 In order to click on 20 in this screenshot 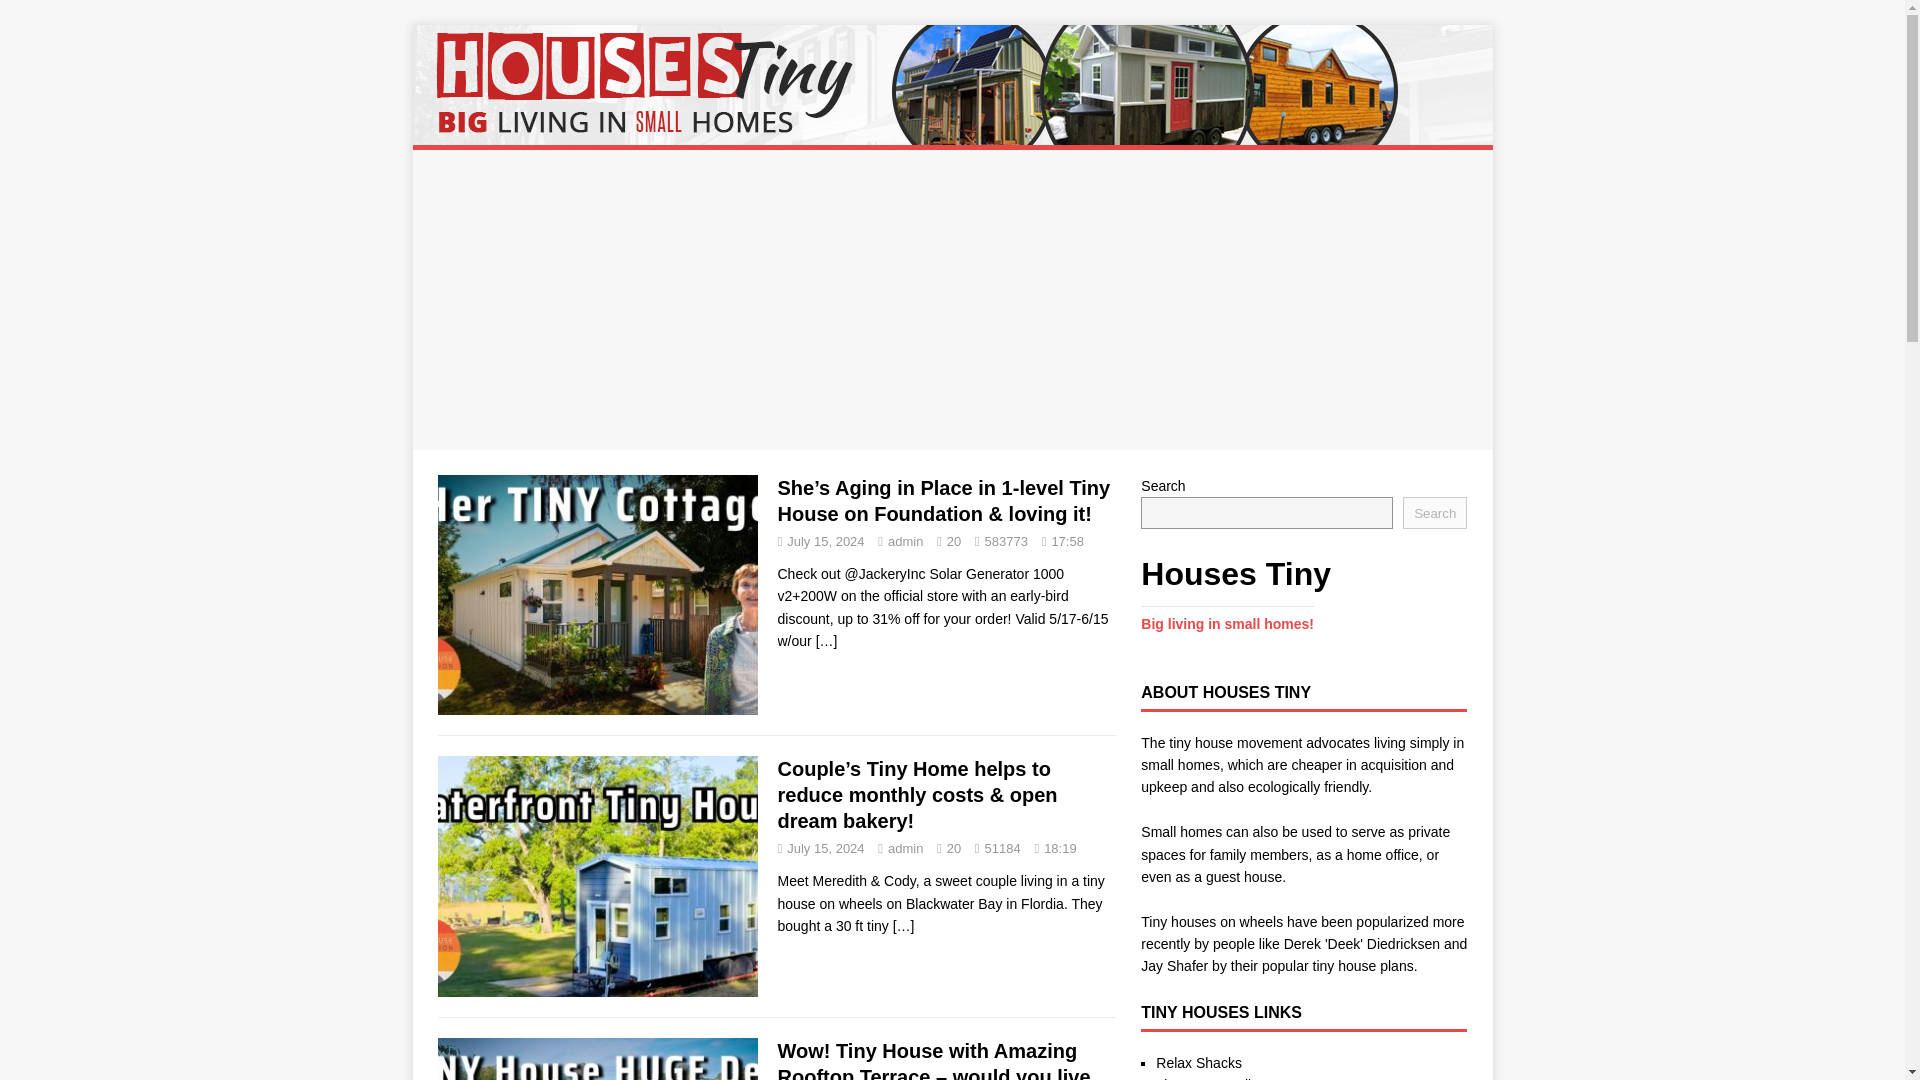, I will do `click(954, 848)`.